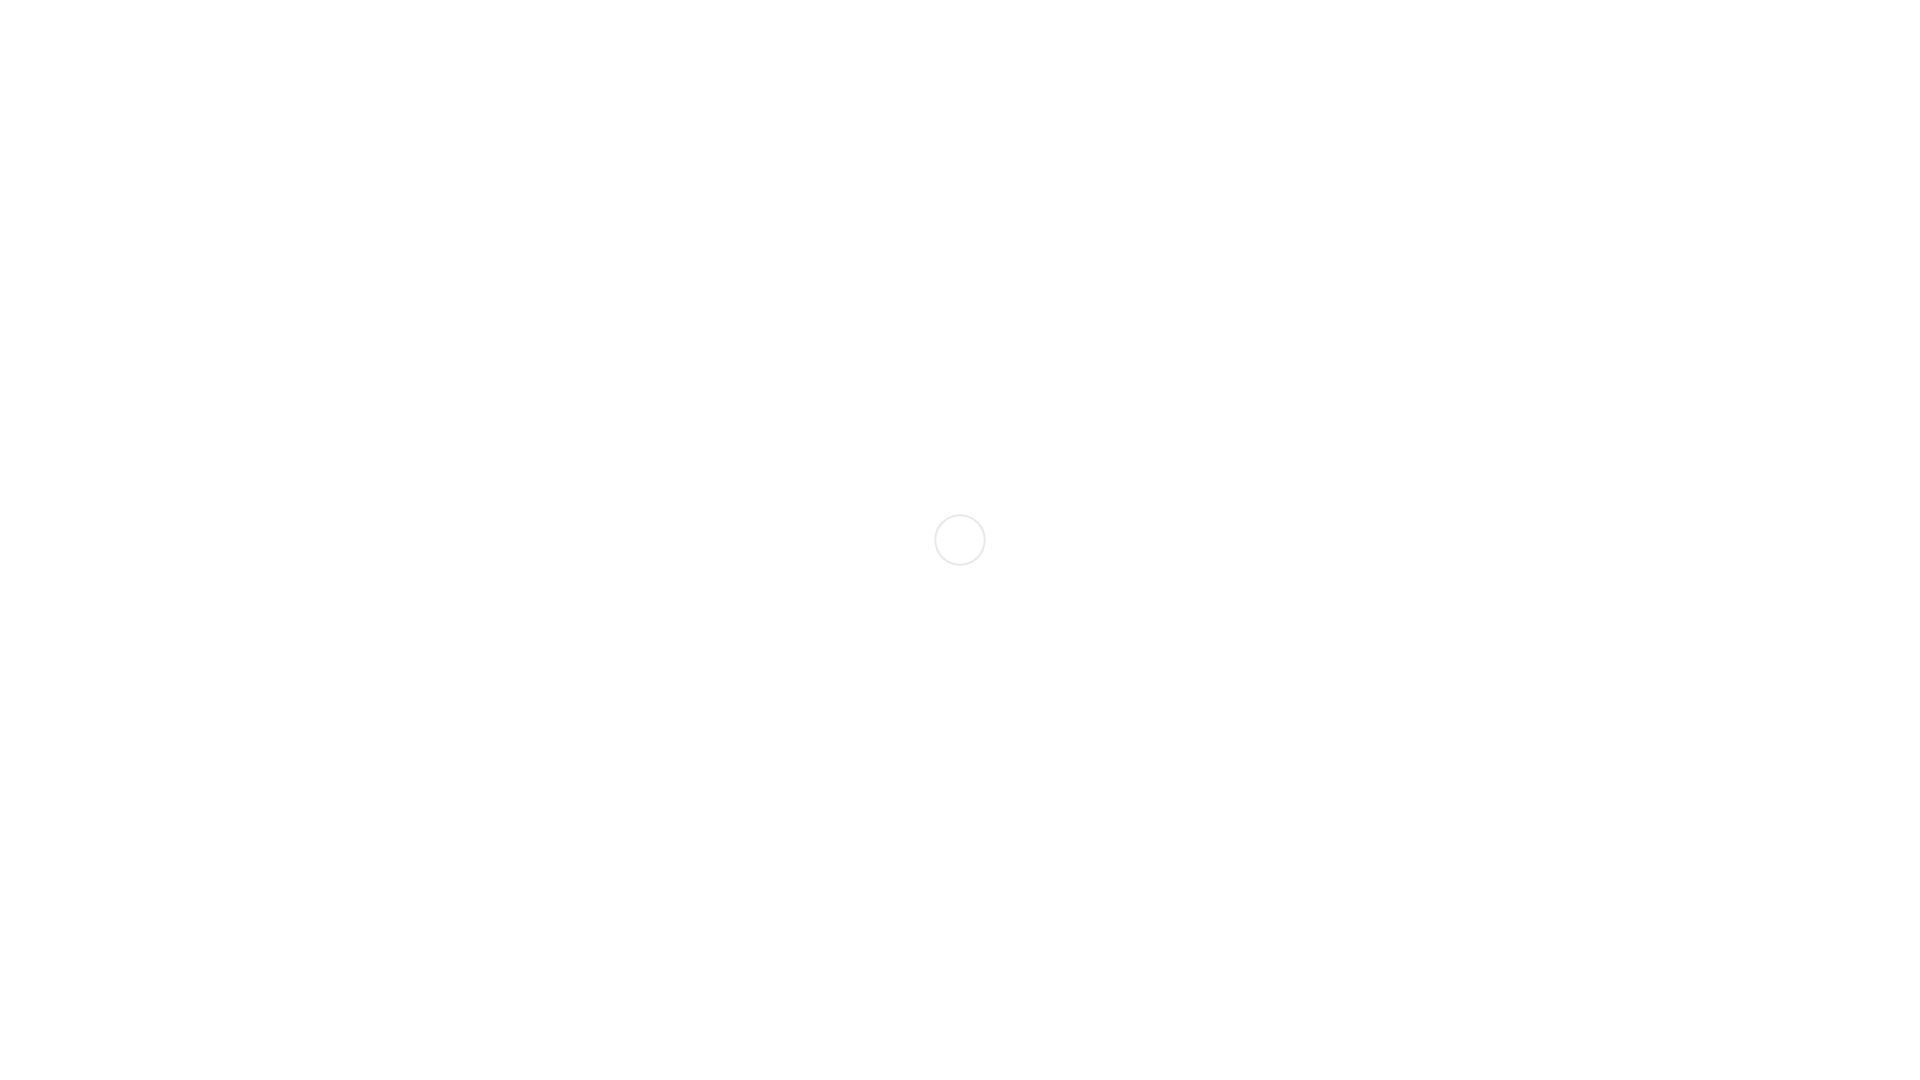 Image resolution: width=1920 pixels, height=1080 pixels. Describe the element at coordinates (886, 669) in the screenshot. I see `Helly hansen` at that location.